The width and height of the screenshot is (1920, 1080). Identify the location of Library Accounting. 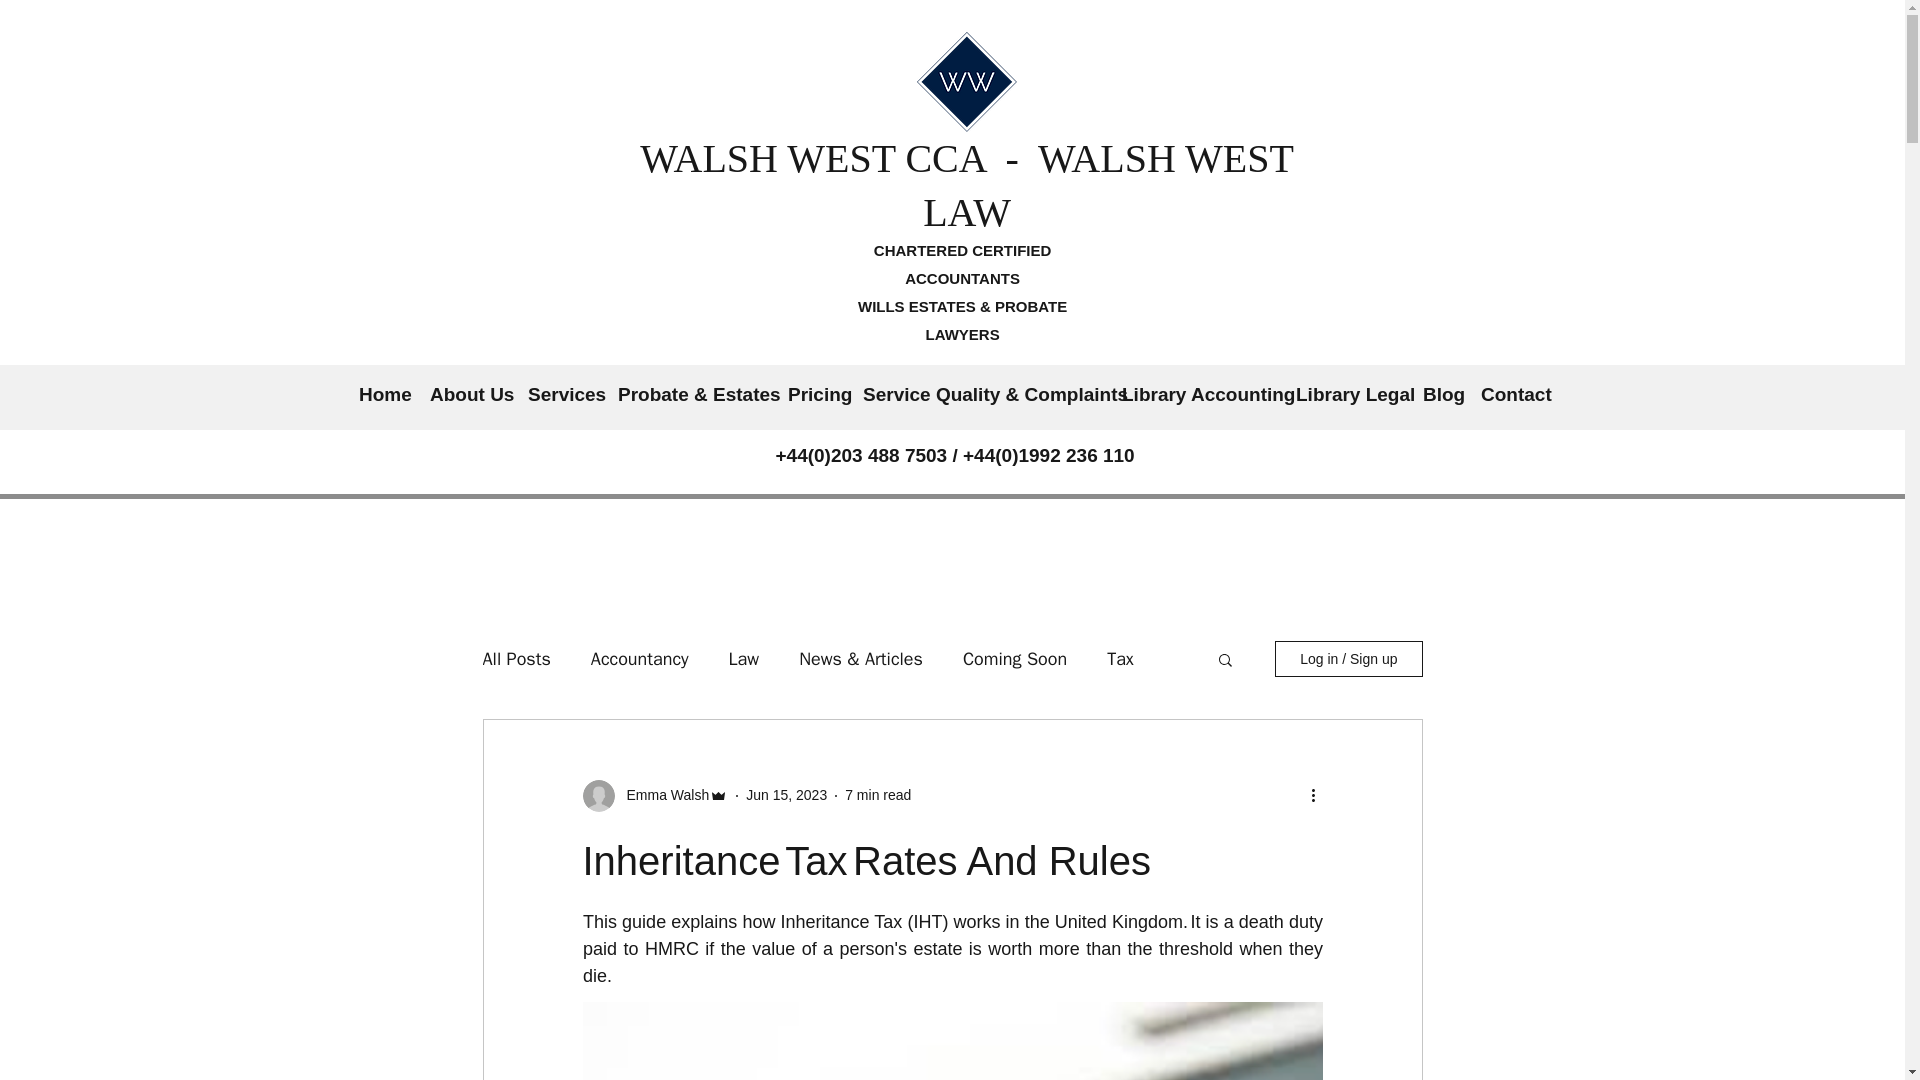
(1198, 394).